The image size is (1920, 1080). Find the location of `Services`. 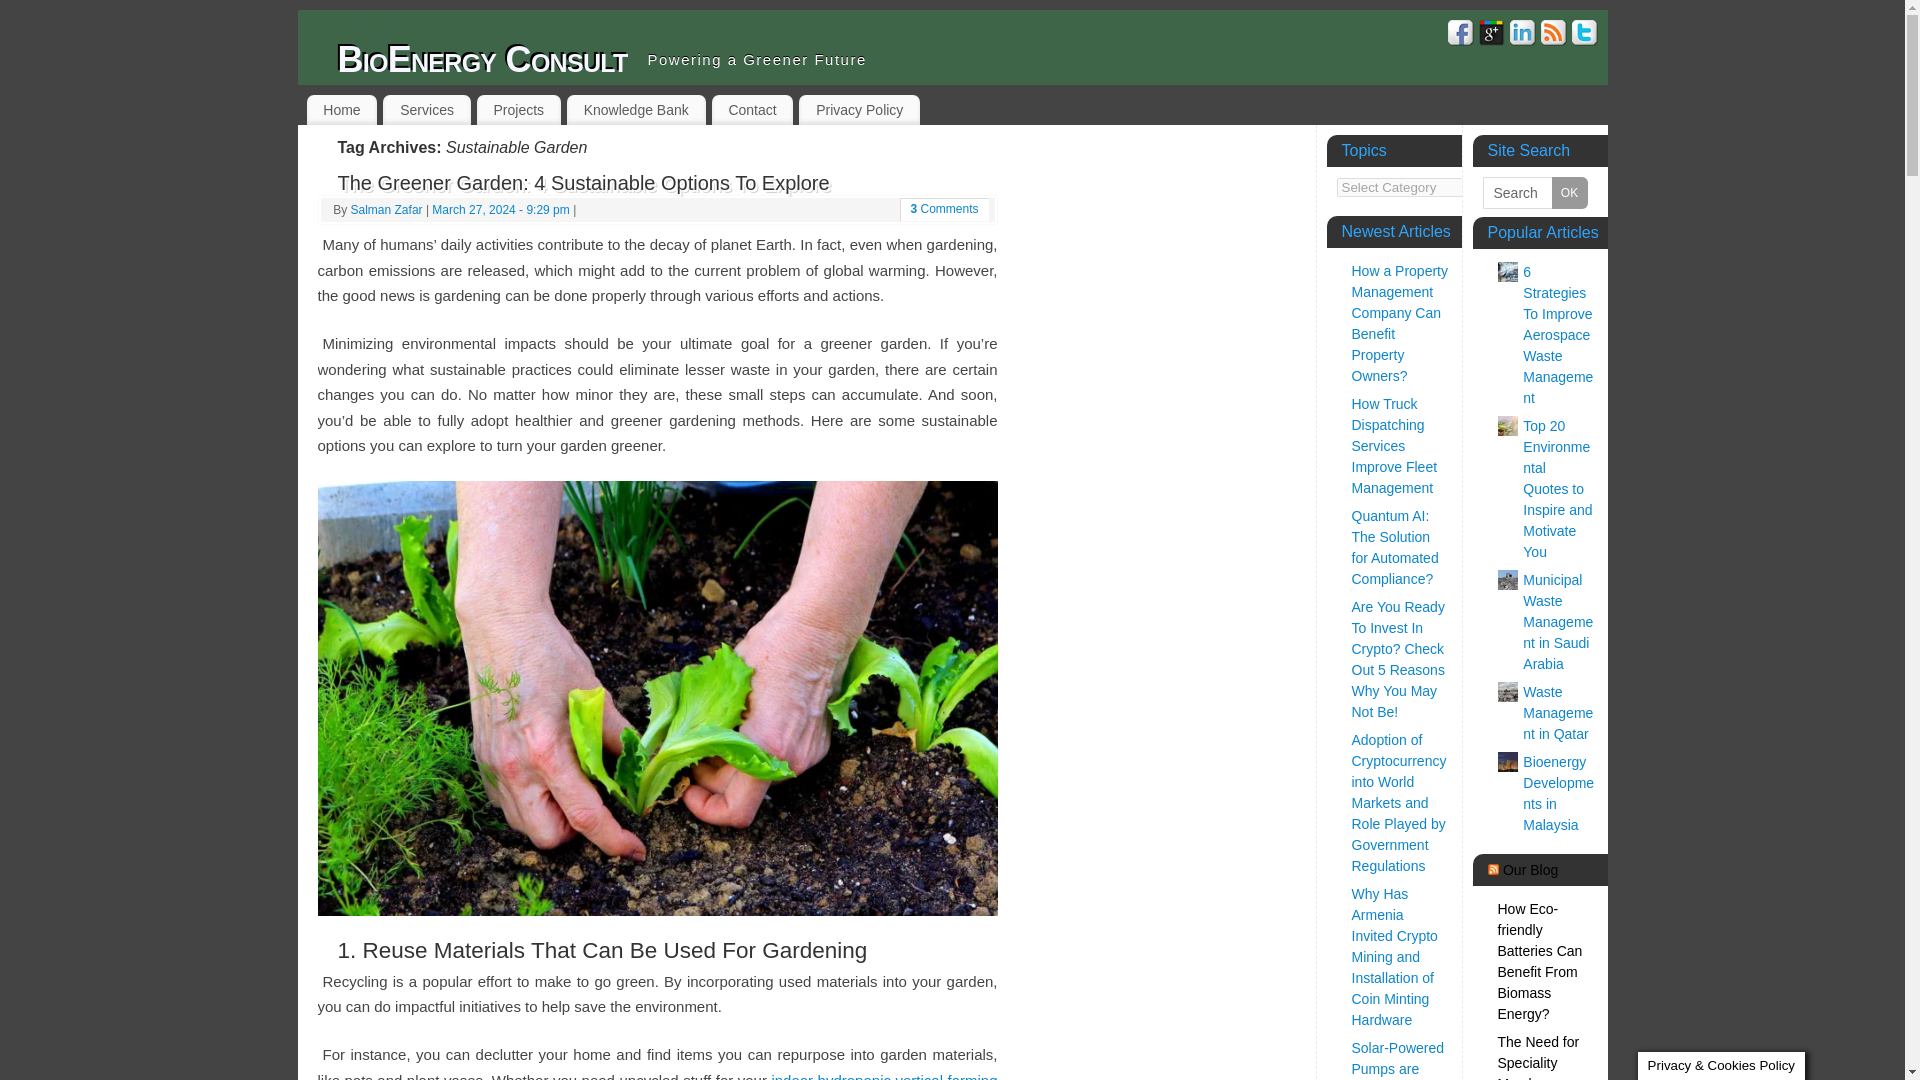

Services is located at coordinates (426, 110).